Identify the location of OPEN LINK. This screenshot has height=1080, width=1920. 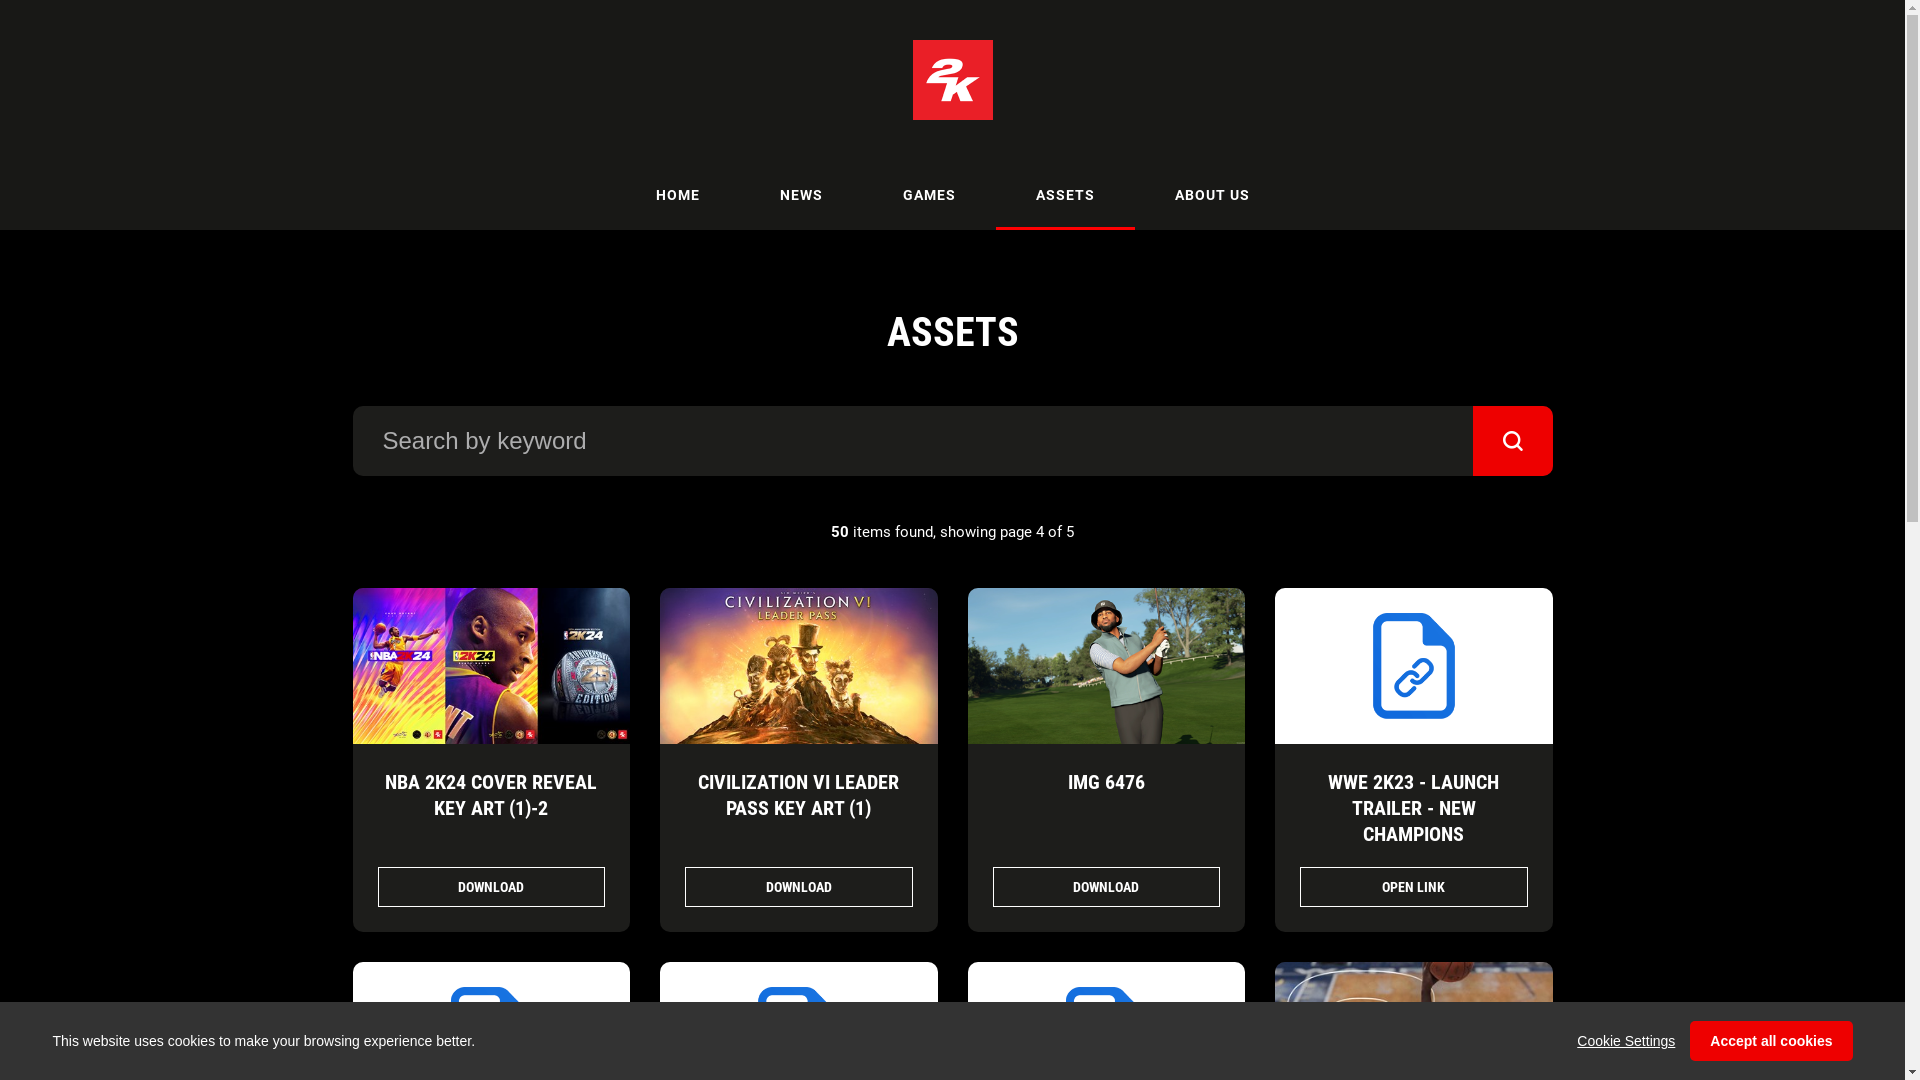
(1414, 887).